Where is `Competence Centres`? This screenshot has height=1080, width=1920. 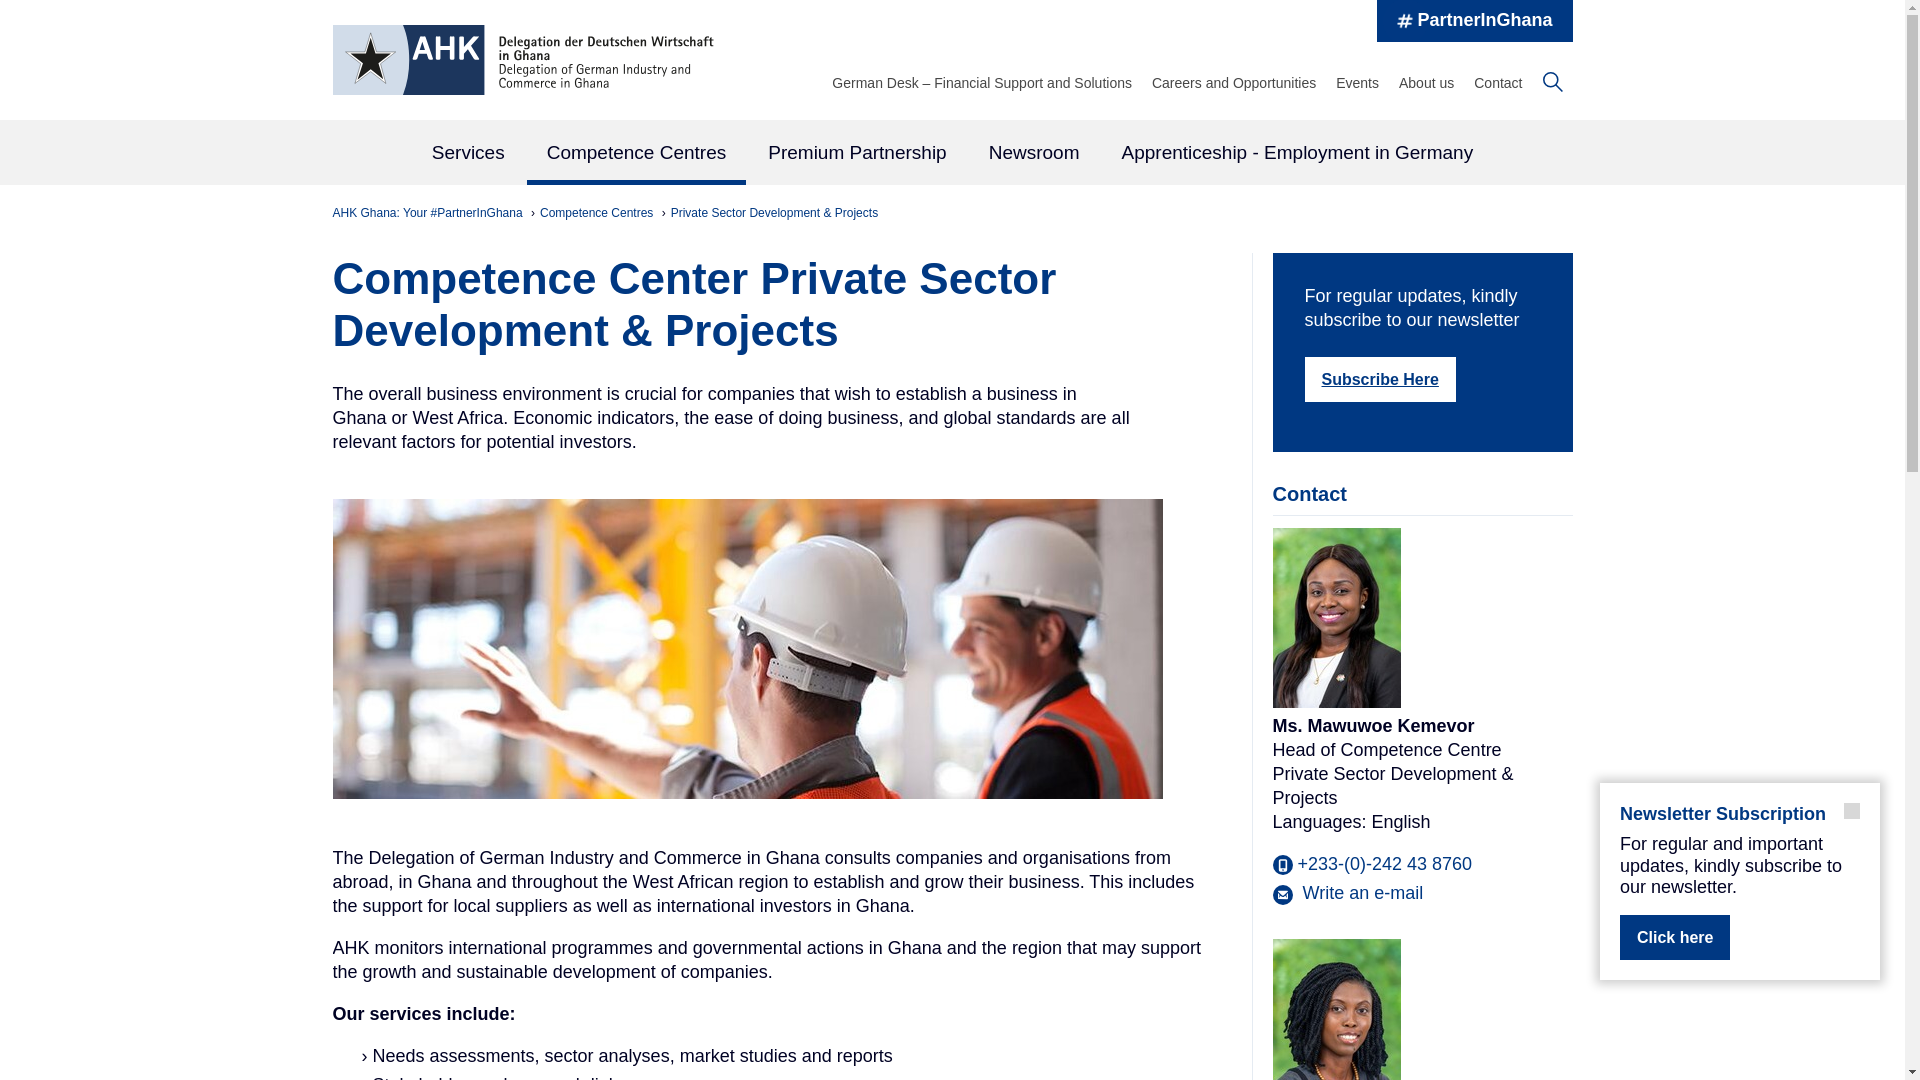
Competence Centres is located at coordinates (598, 213).